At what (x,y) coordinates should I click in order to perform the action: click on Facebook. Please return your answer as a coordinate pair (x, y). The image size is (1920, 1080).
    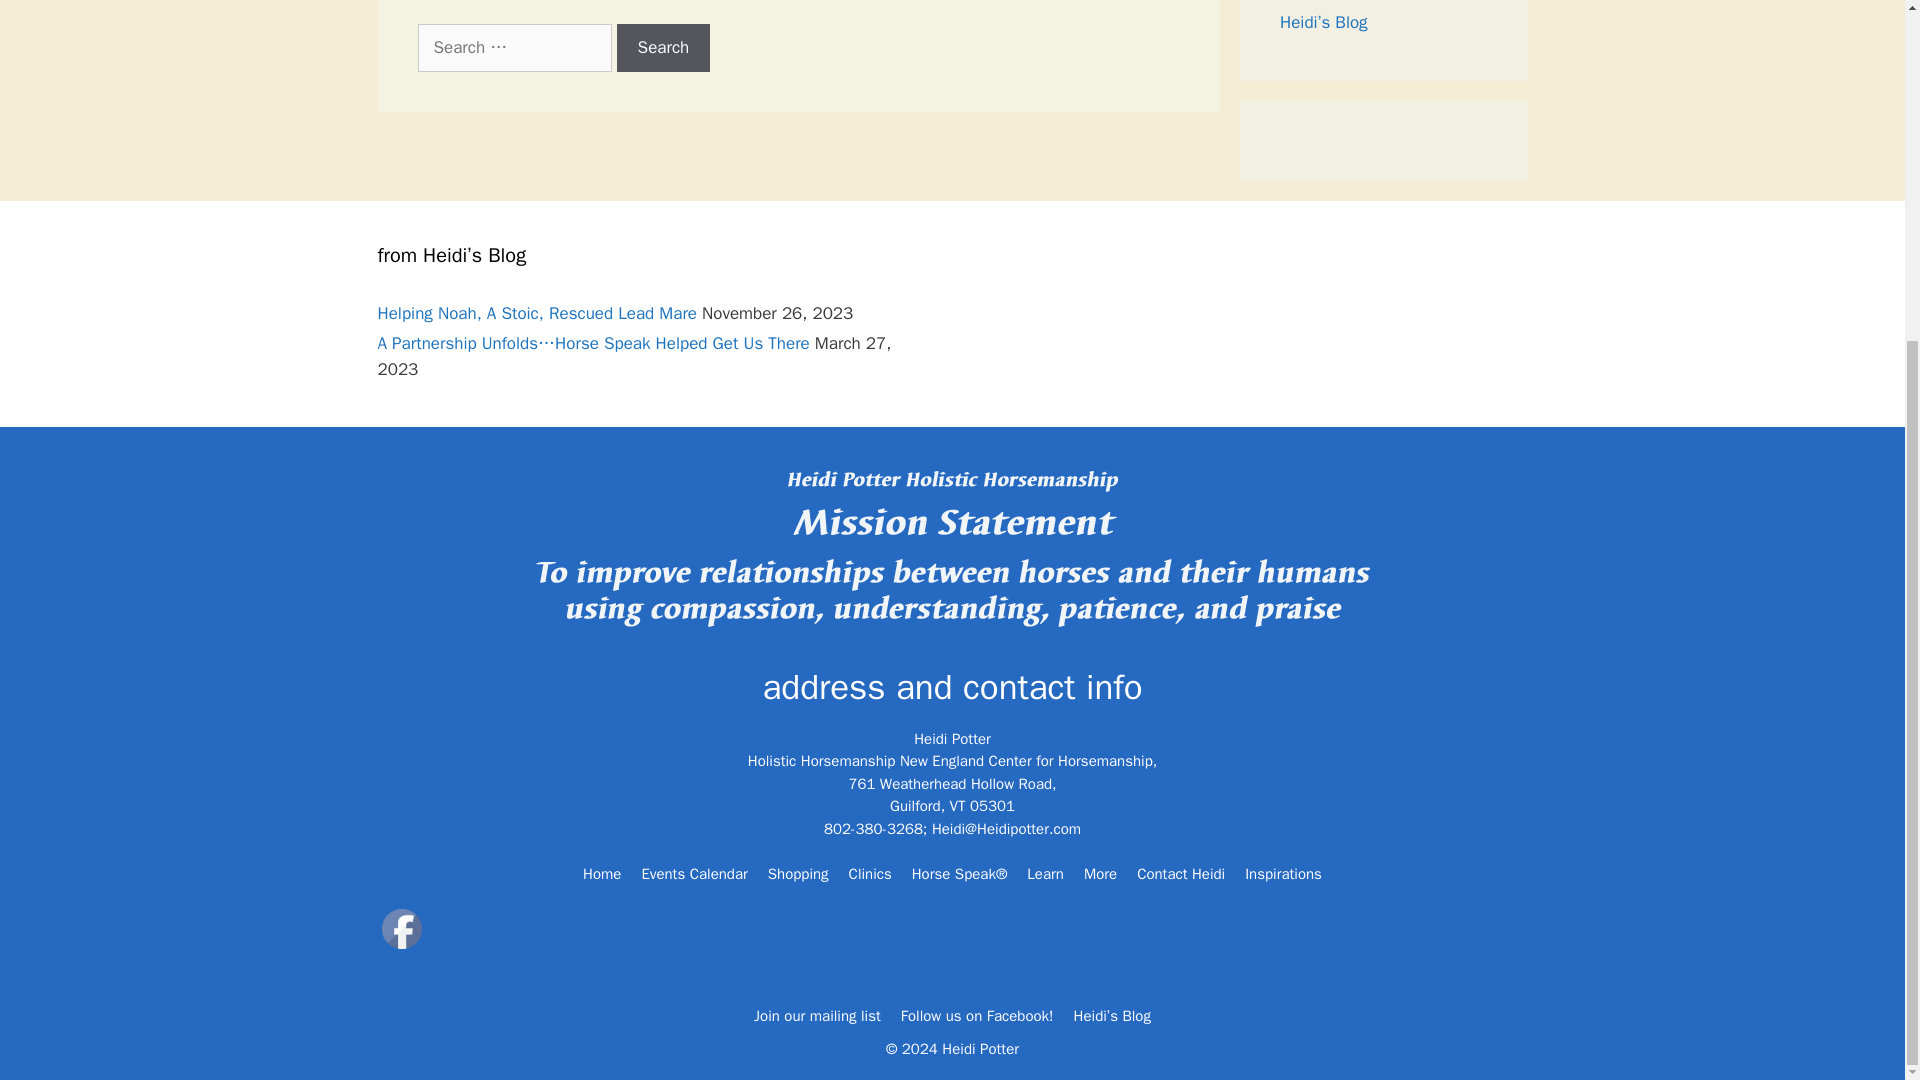
    Looking at the image, I should click on (402, 929).